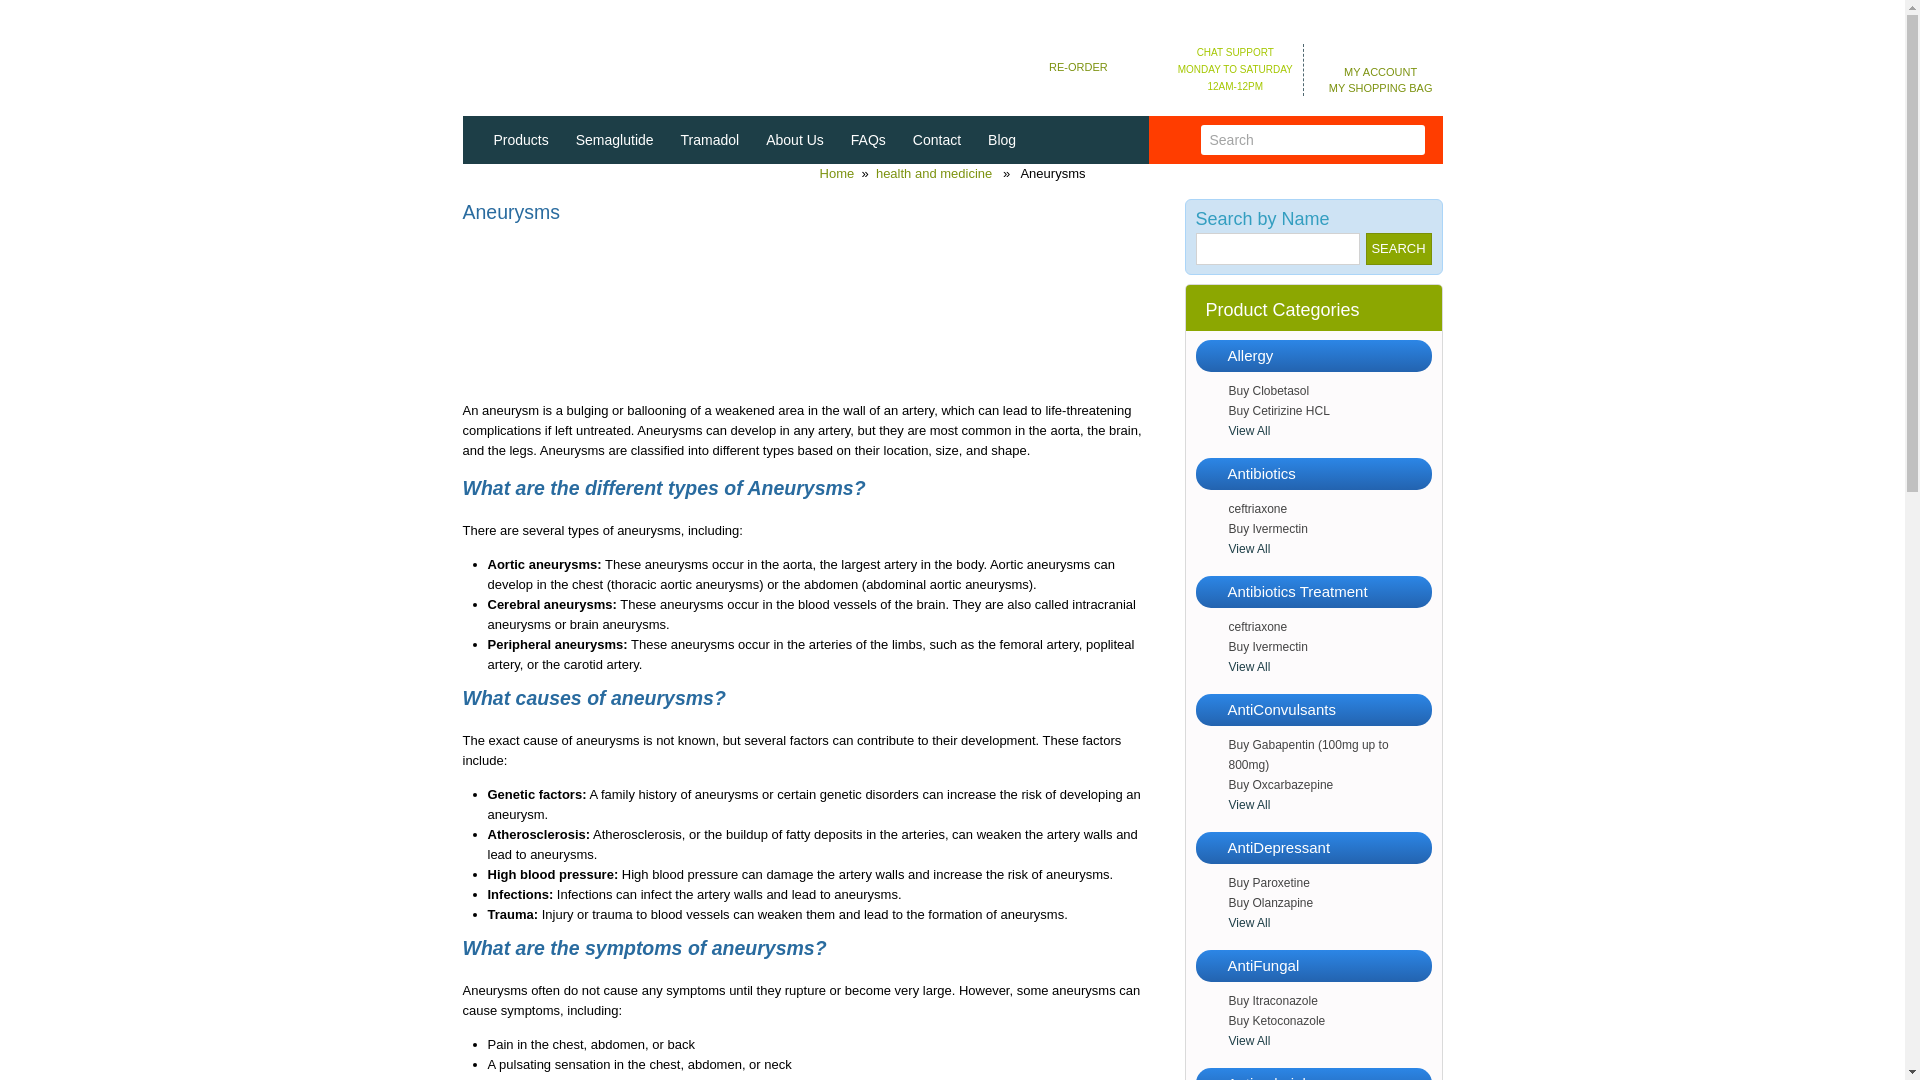  I want to click on View All, so click(1329, 430).